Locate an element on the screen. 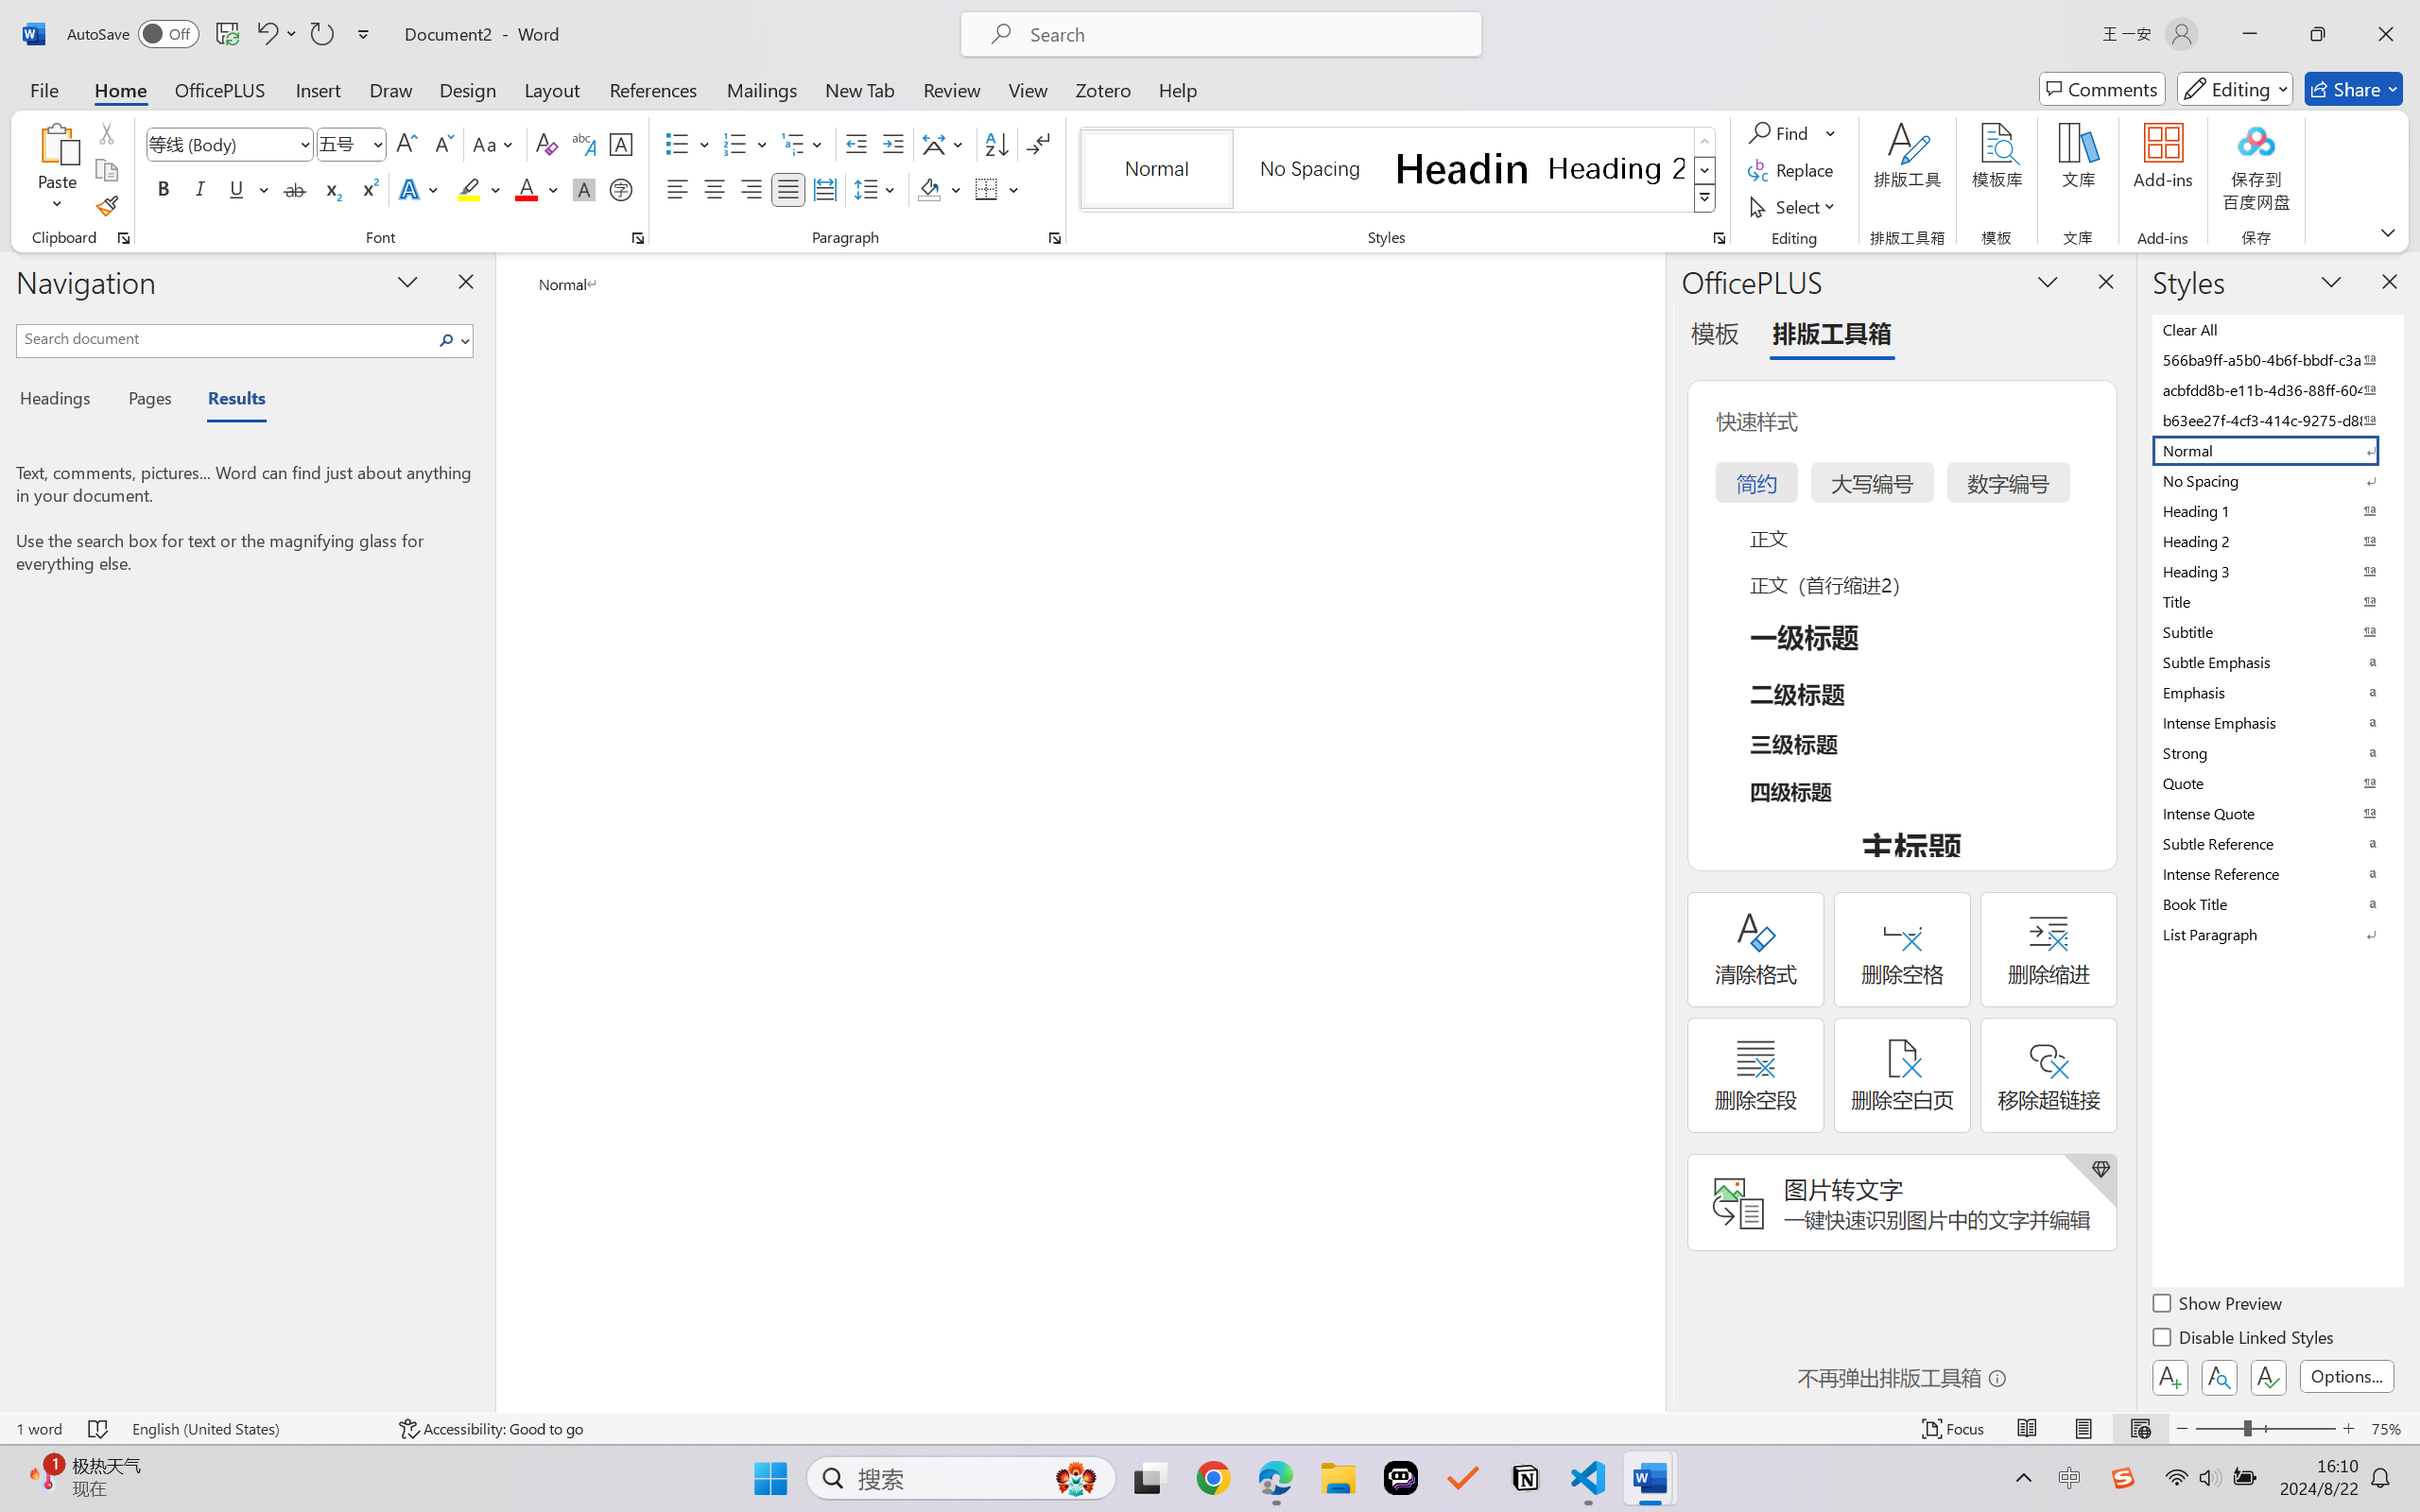 The height and width of the screenshot is (1512, 2420). Enclose Characters... is located at coordinates (622, 189).